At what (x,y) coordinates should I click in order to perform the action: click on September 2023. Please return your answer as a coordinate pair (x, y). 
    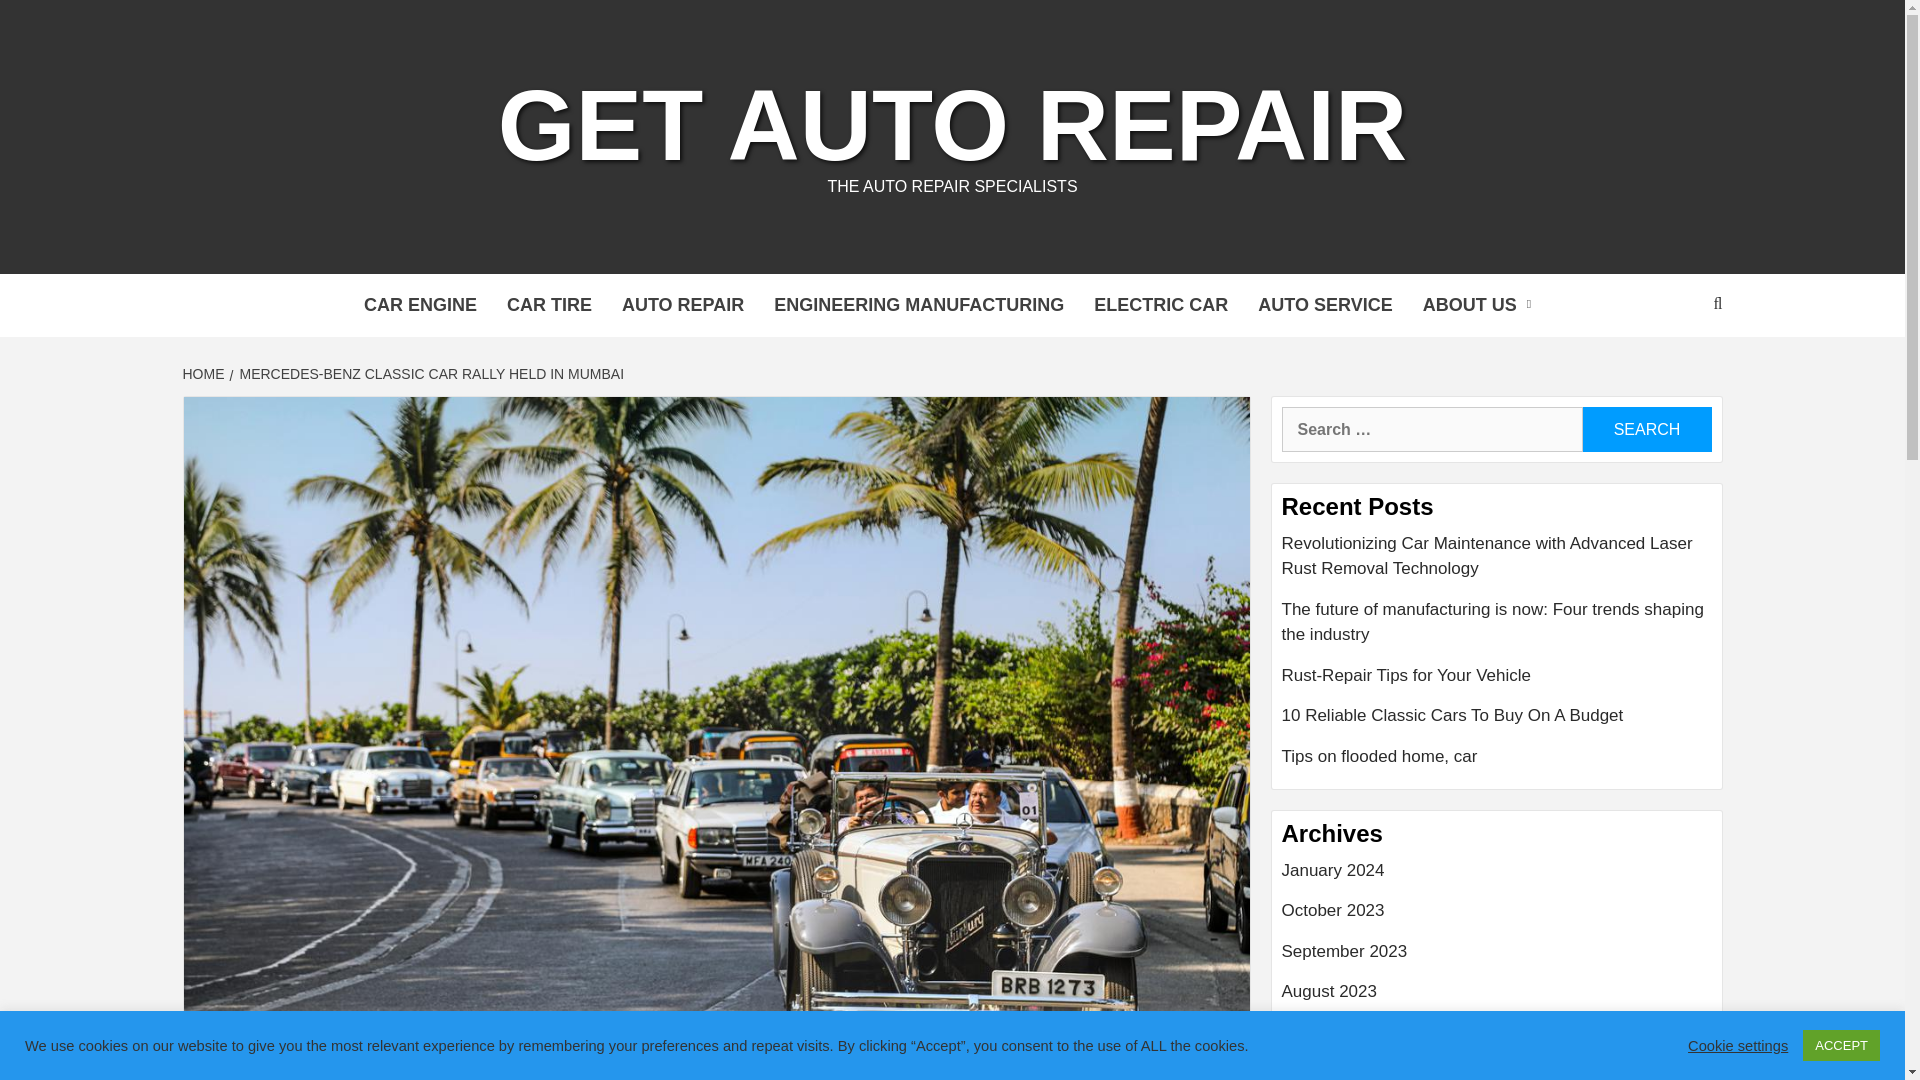
    Looking at the image, I should click on (1497, 958).